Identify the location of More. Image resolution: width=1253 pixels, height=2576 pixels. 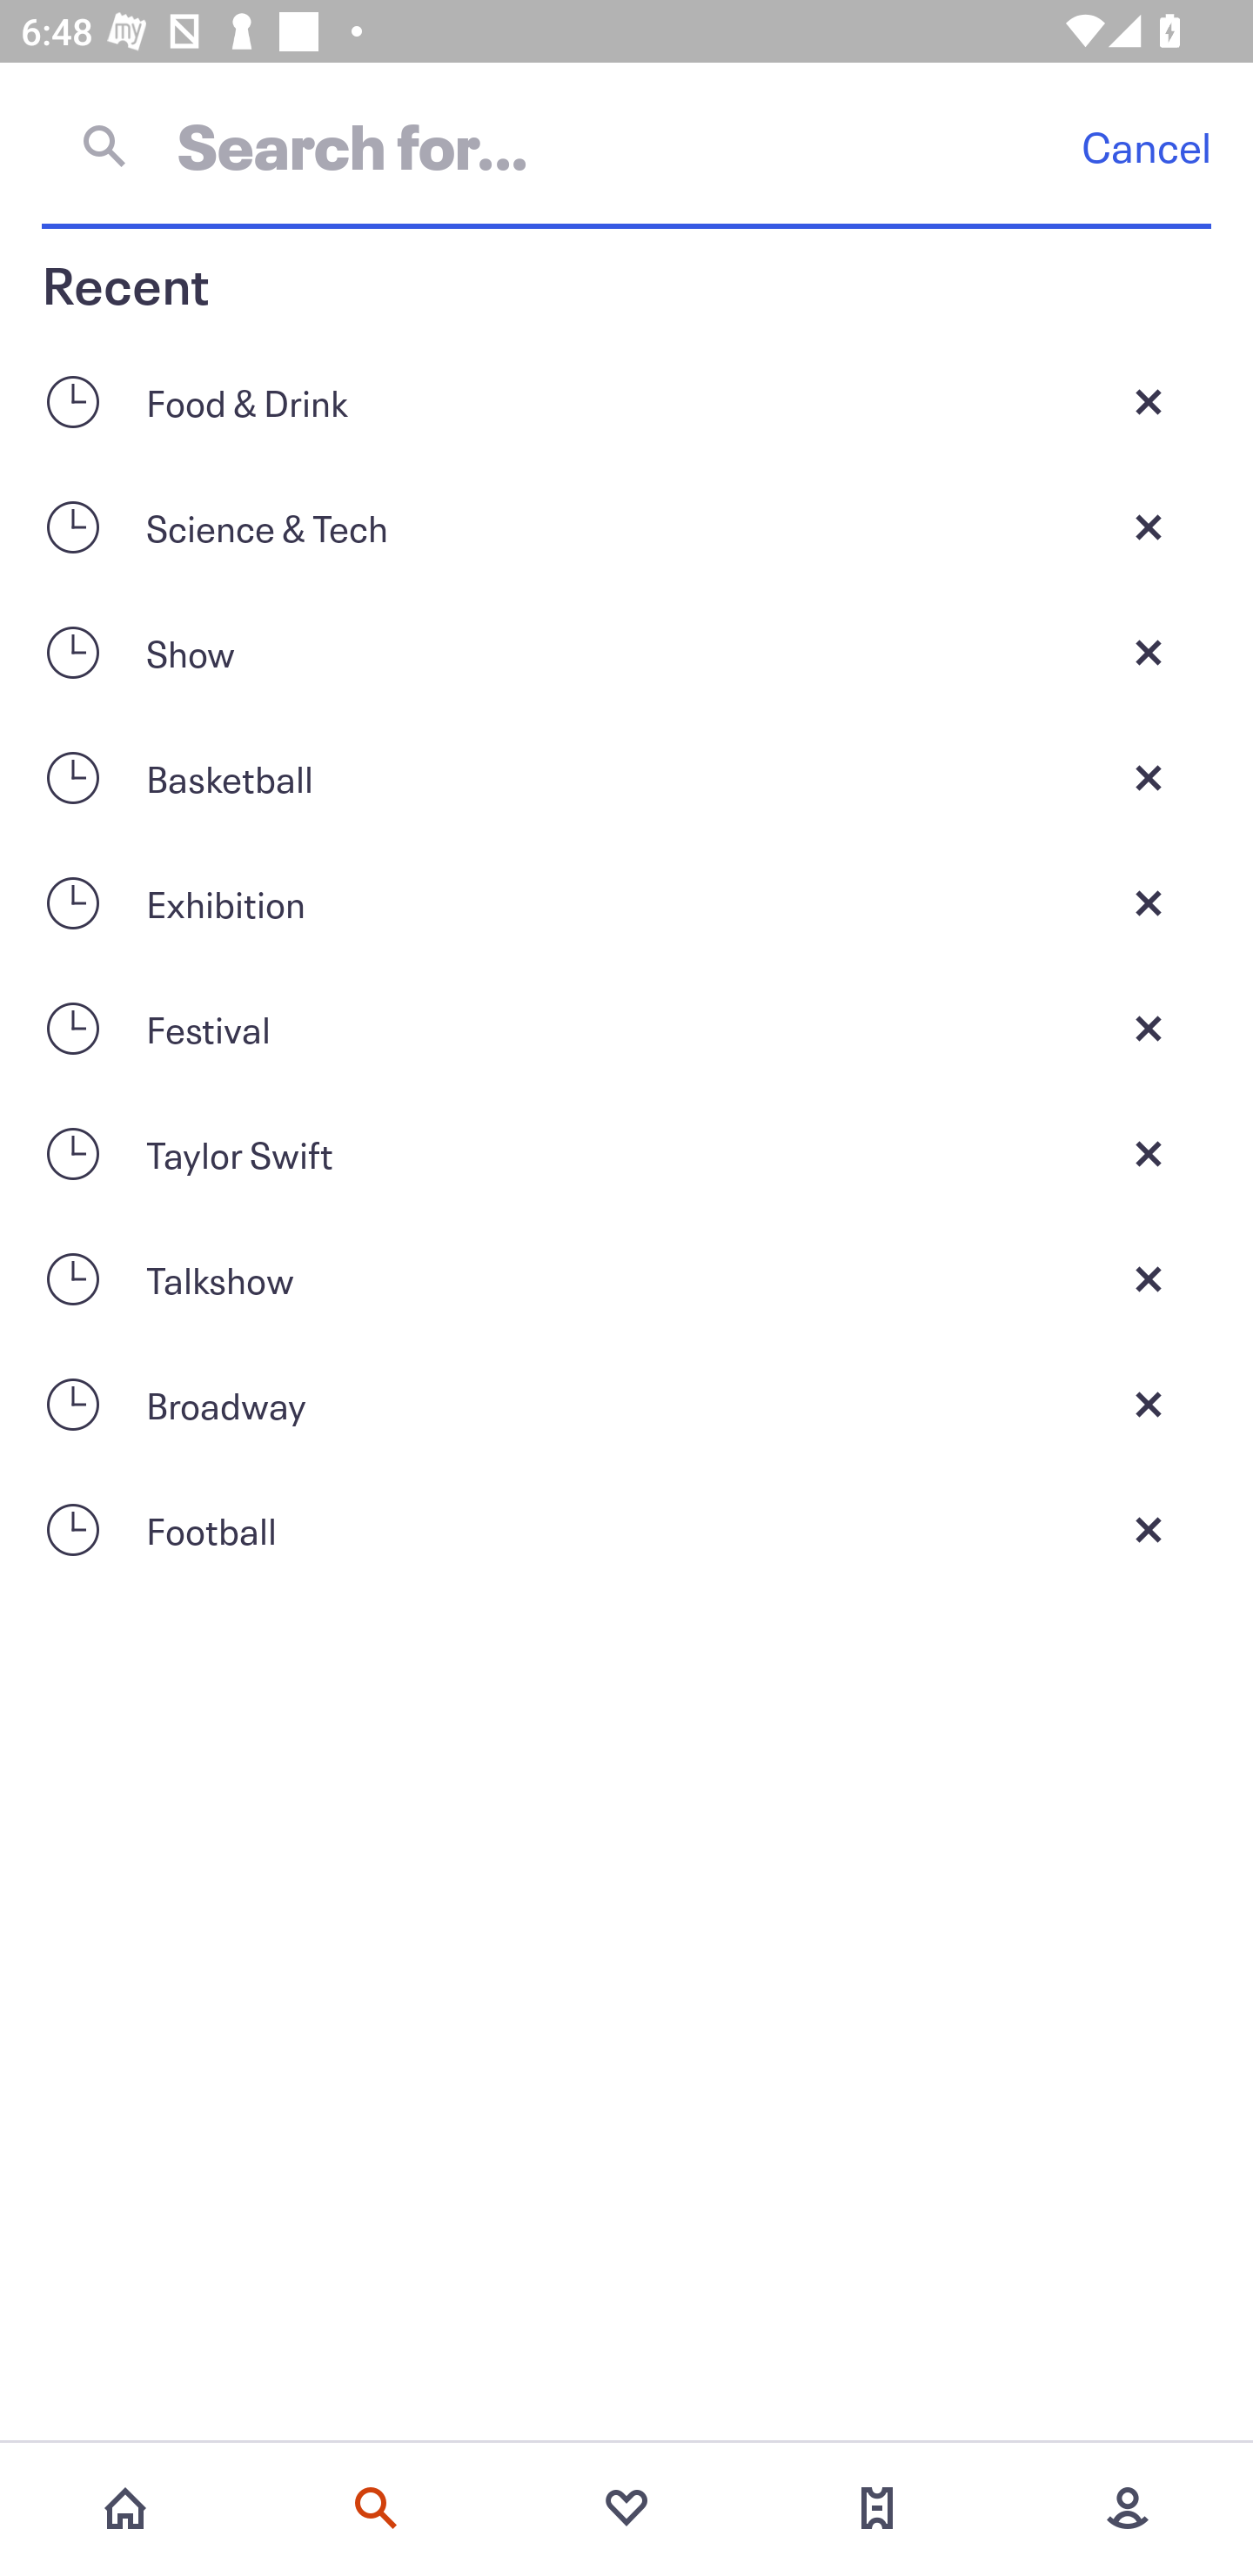
(1128, 2508).